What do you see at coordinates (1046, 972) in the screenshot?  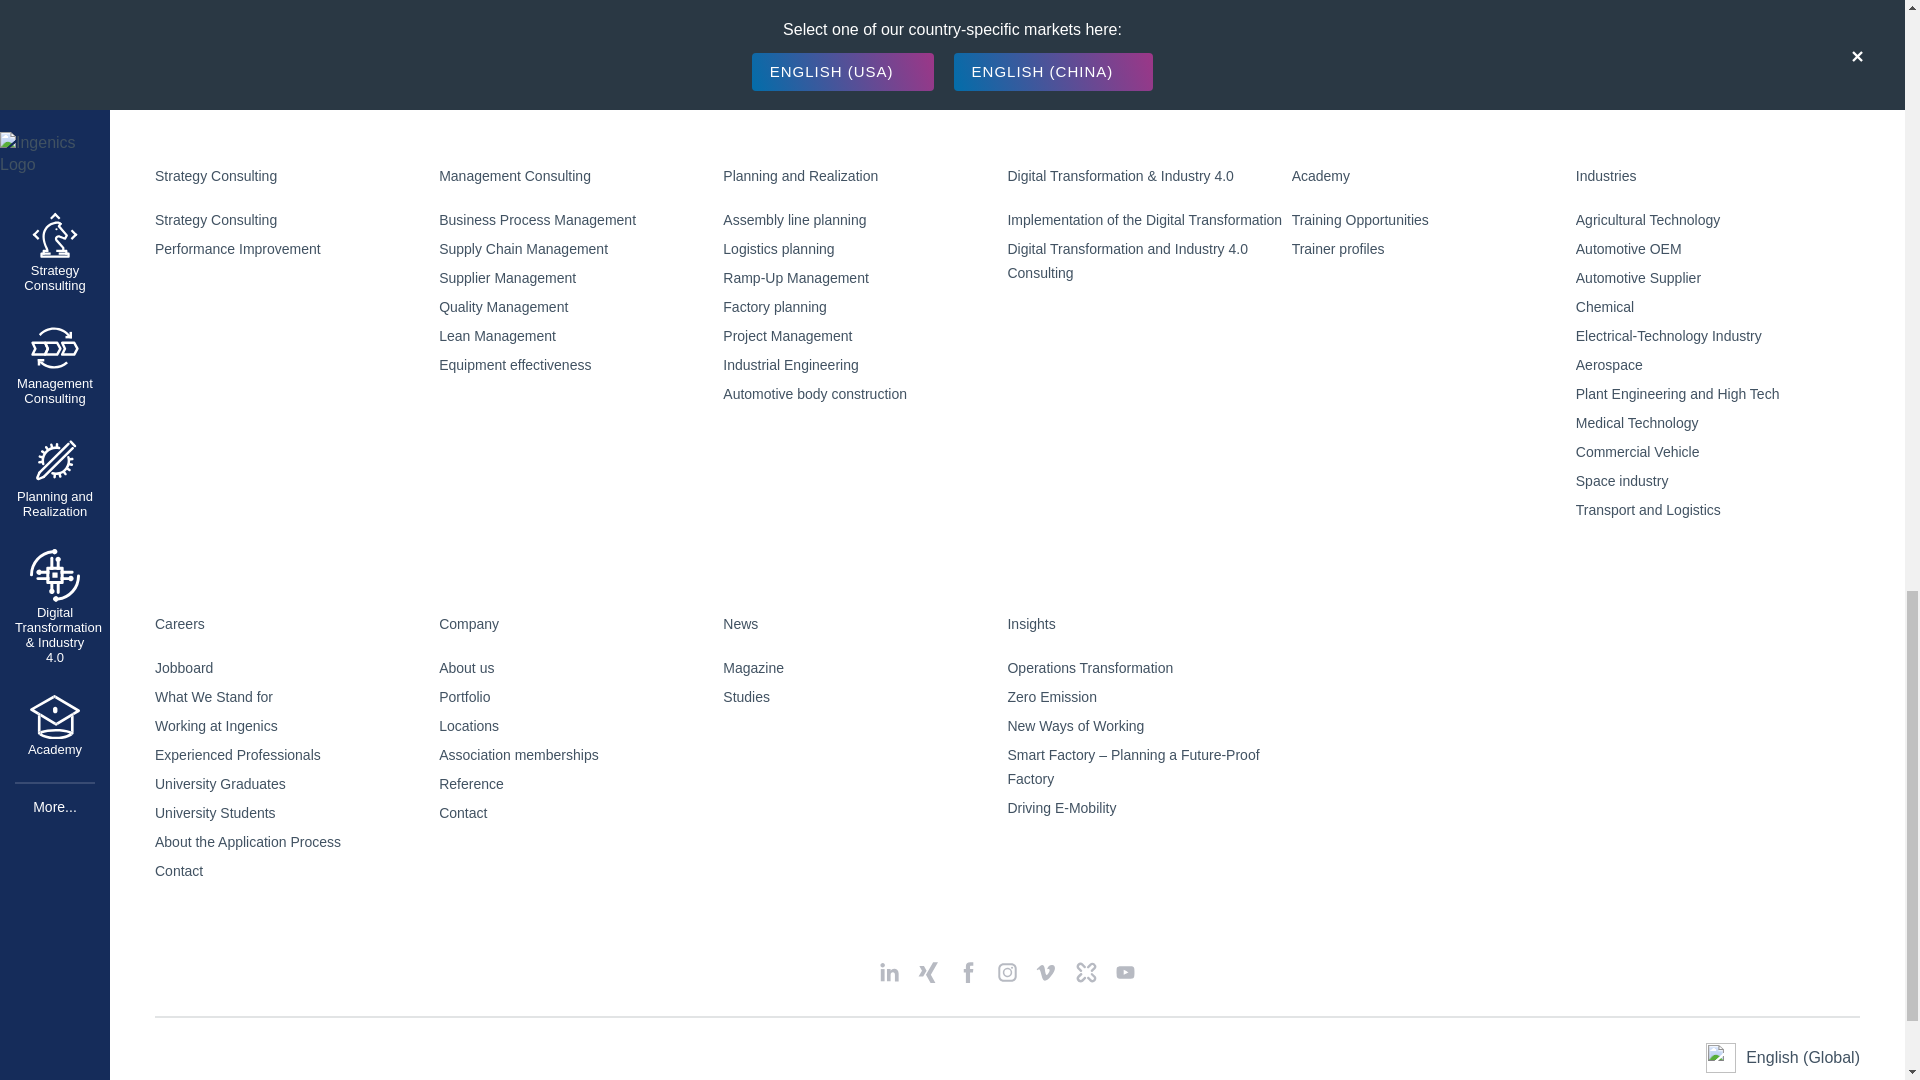 I see `Vimeo` at bounding box center [1046, 972].